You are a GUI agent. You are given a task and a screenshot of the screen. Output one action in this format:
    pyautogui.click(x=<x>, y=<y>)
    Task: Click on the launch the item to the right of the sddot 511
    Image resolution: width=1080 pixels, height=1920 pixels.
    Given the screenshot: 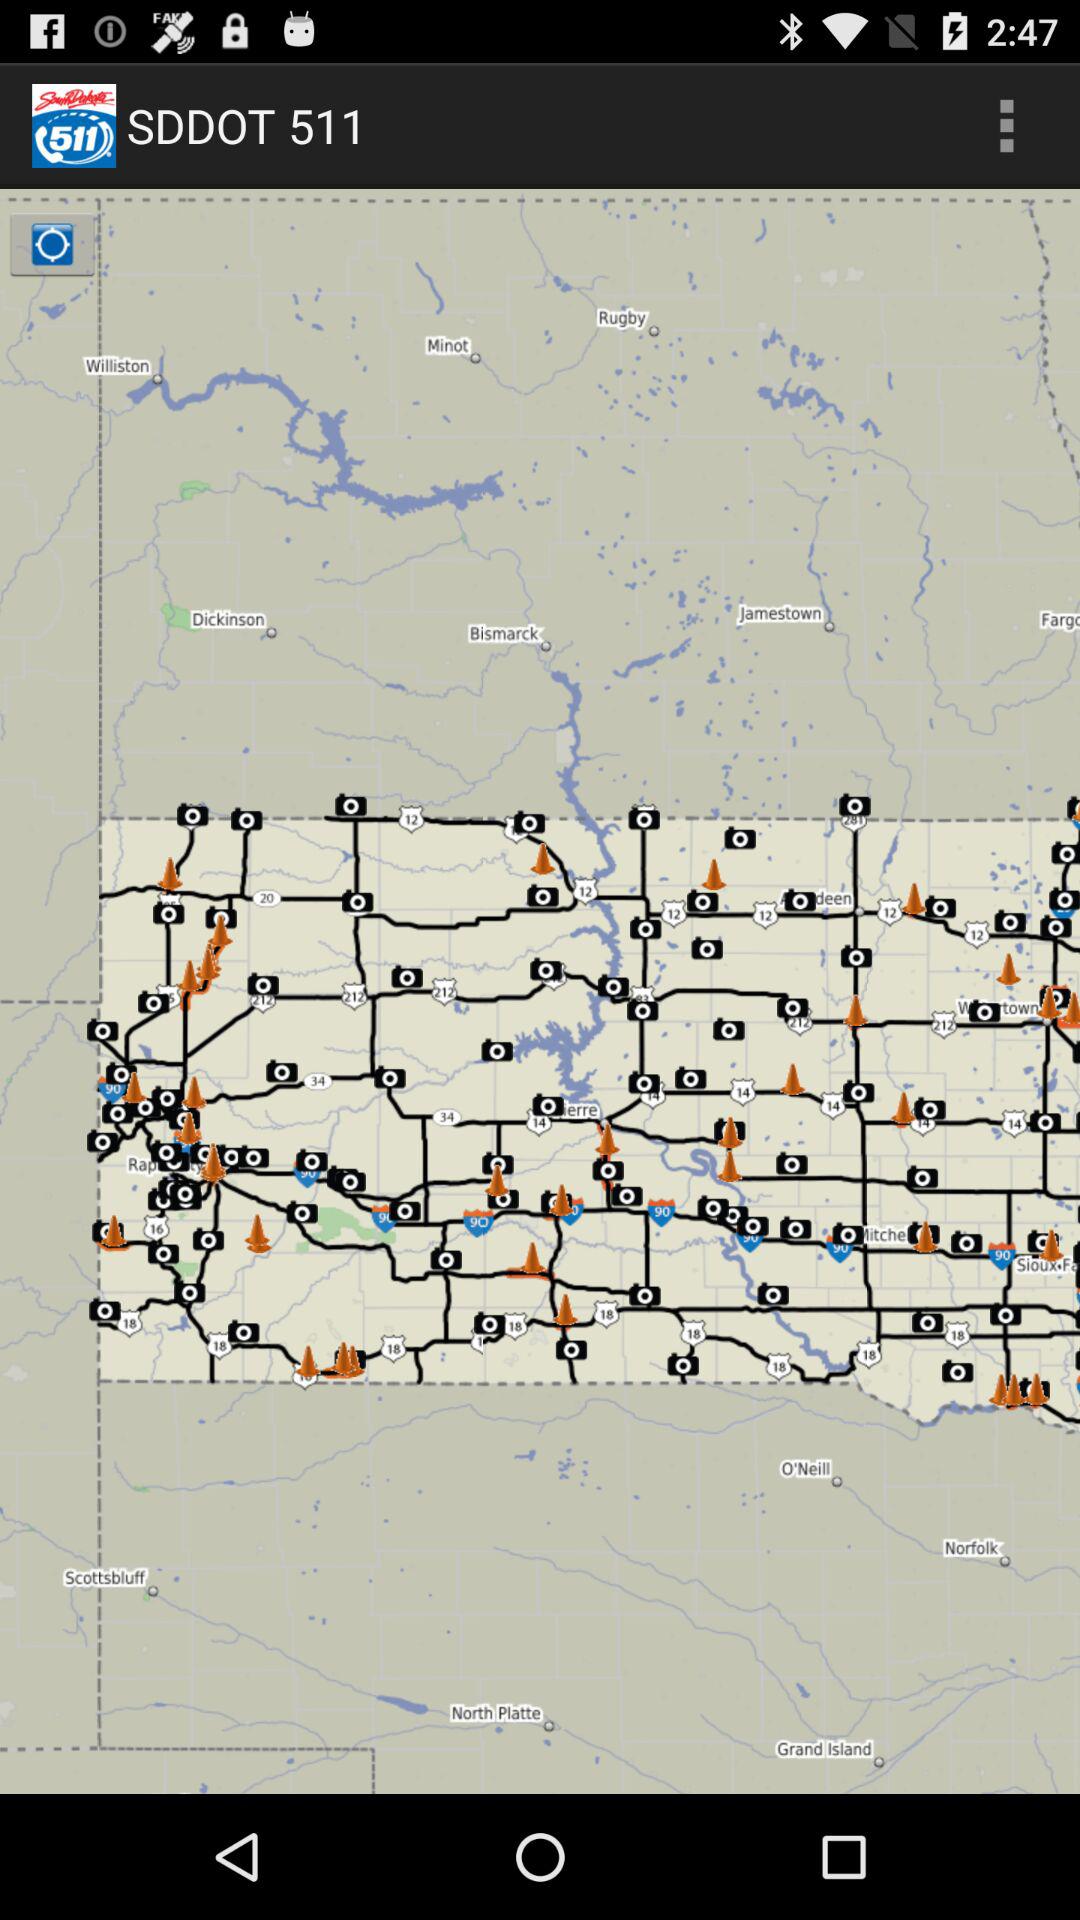 What is the action you would take?
    pyautogui.click(x=1006, y=126)
    